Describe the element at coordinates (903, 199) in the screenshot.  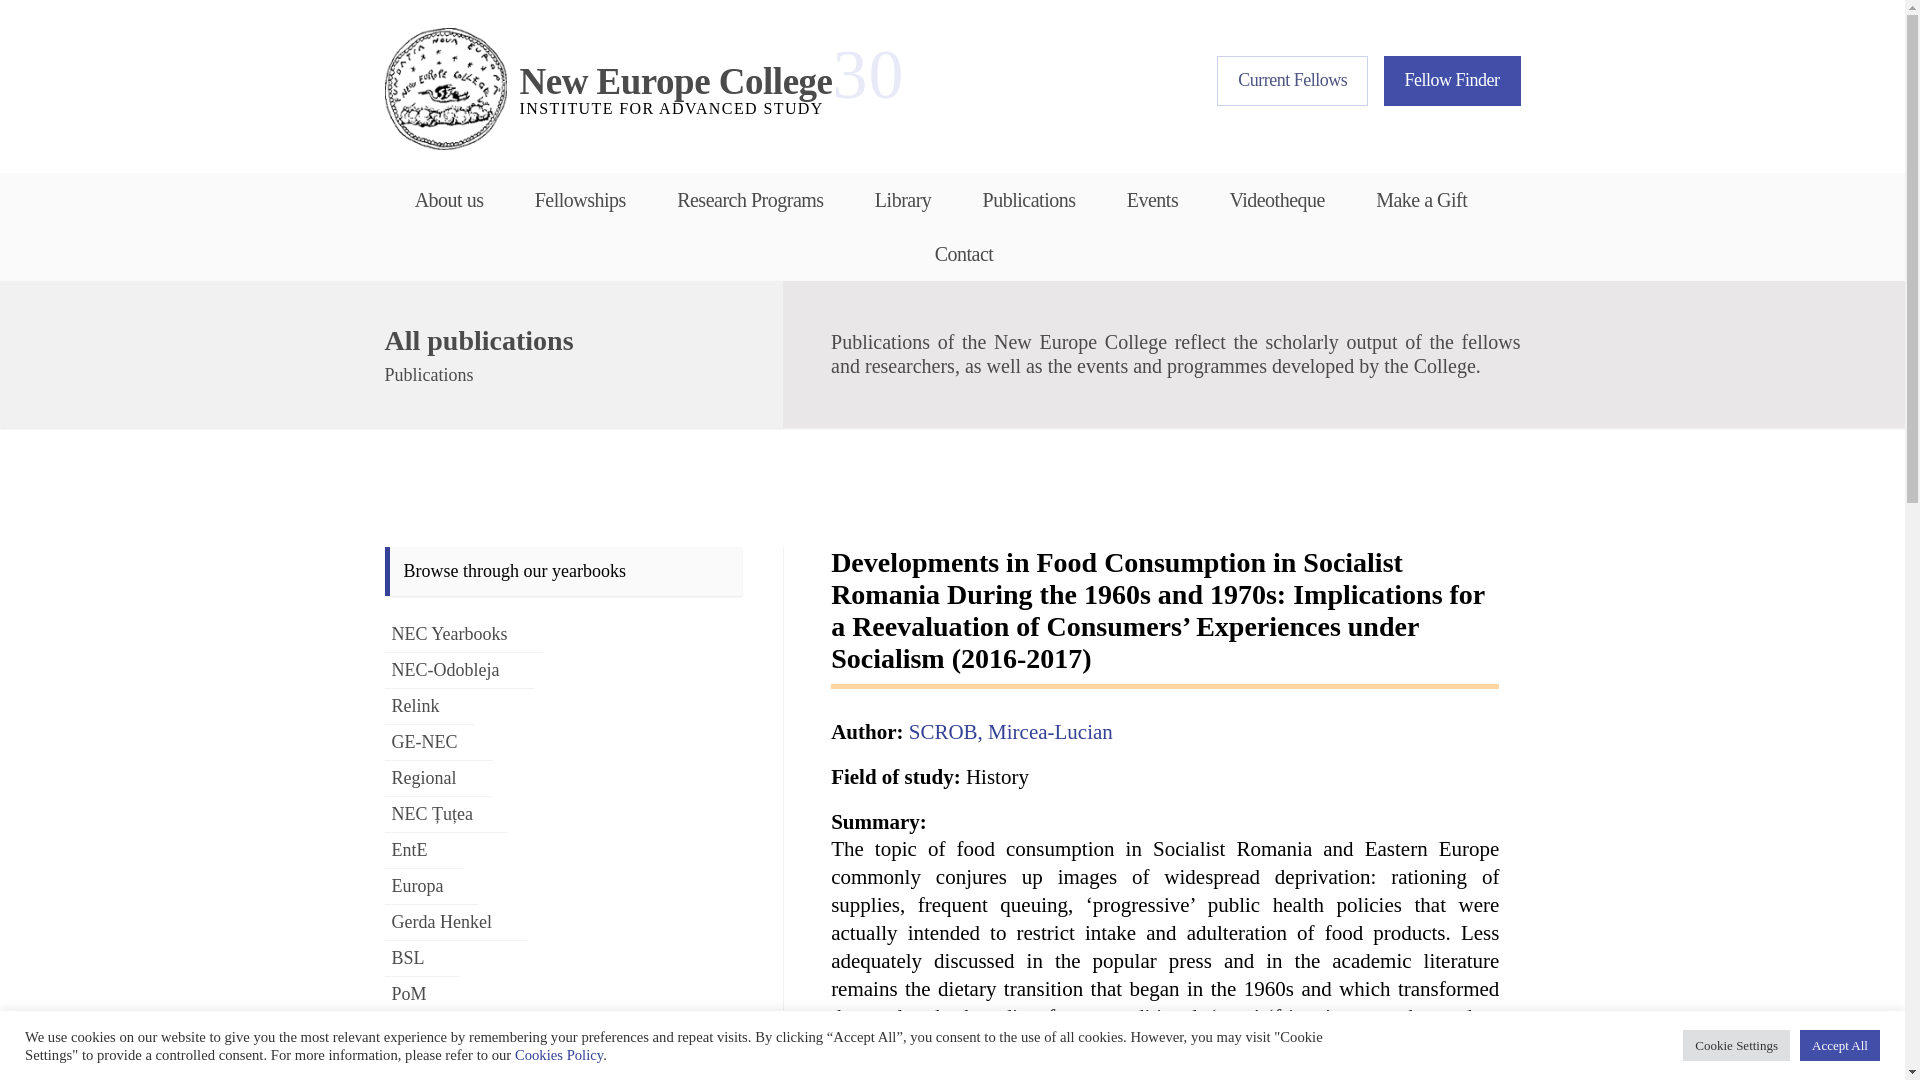
I see `Library` at that location.